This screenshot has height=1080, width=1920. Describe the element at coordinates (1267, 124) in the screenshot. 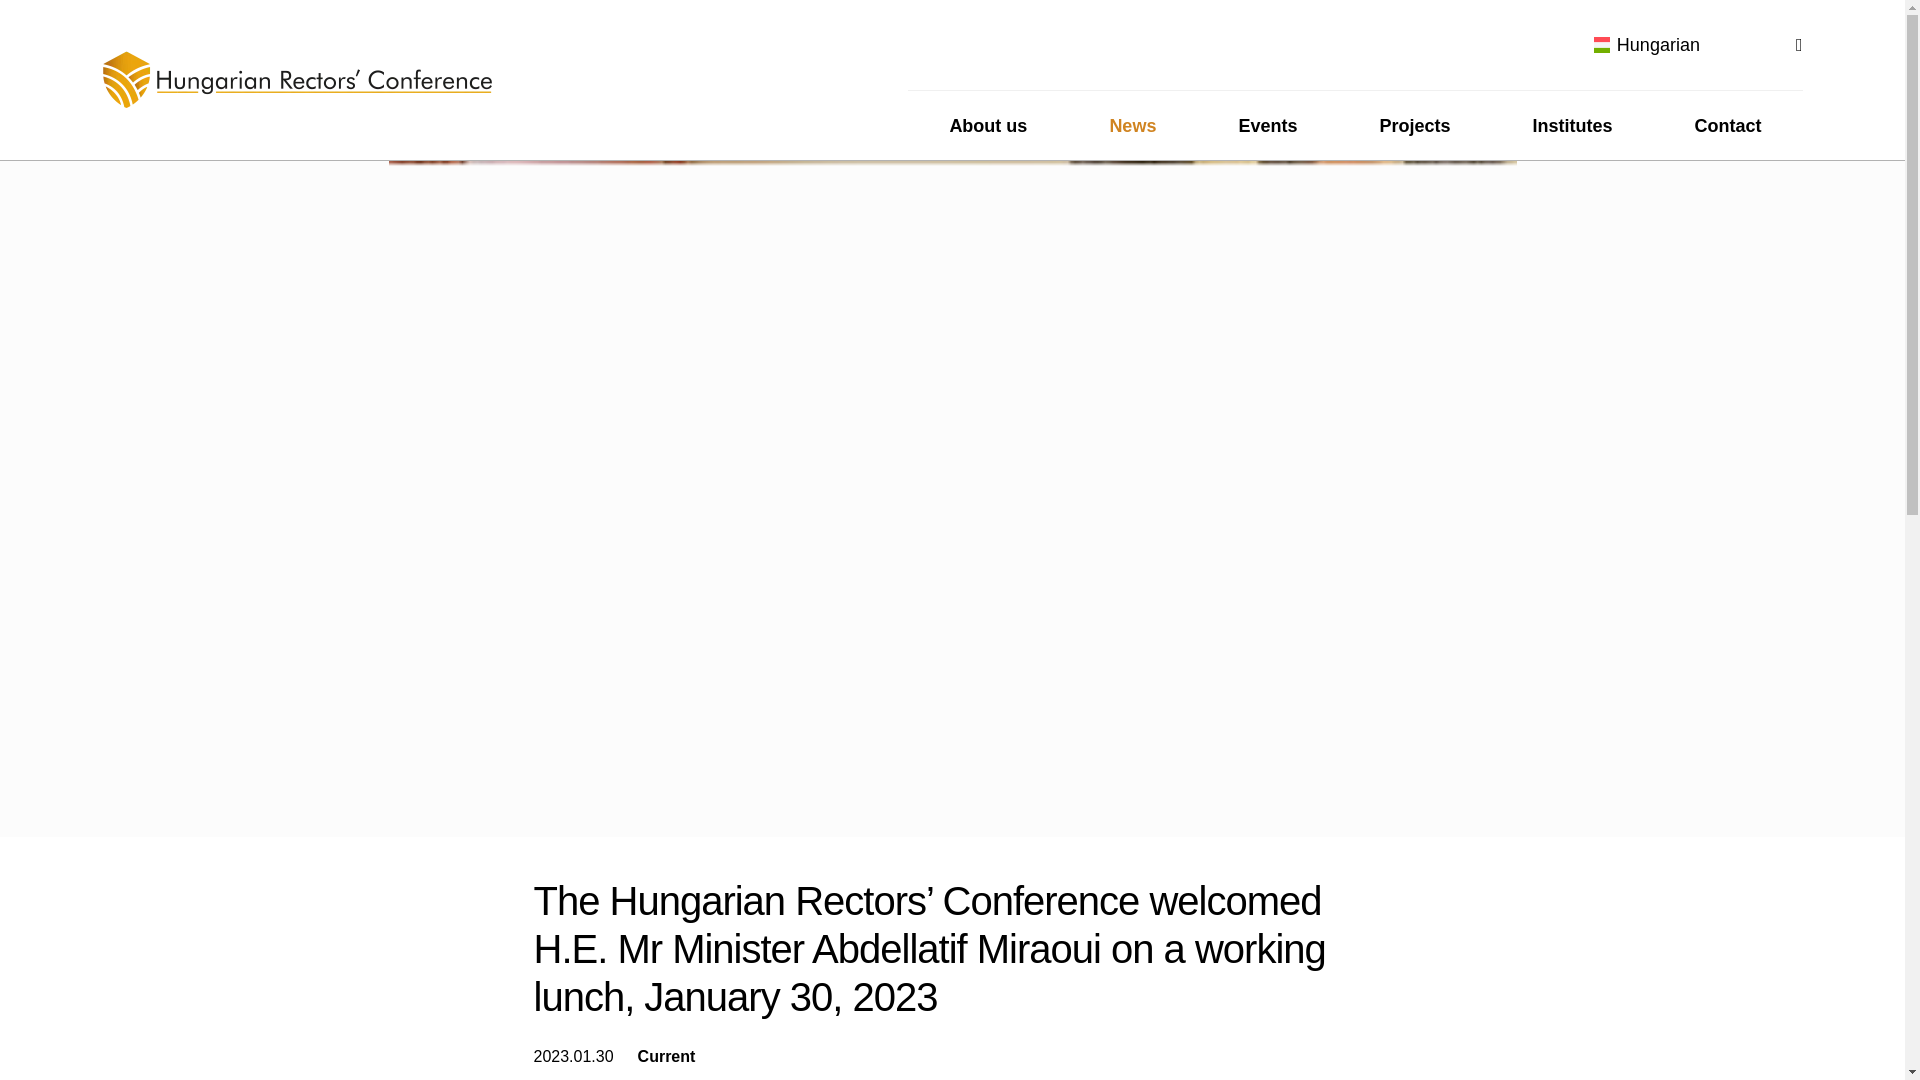

I see `Events` at that location.